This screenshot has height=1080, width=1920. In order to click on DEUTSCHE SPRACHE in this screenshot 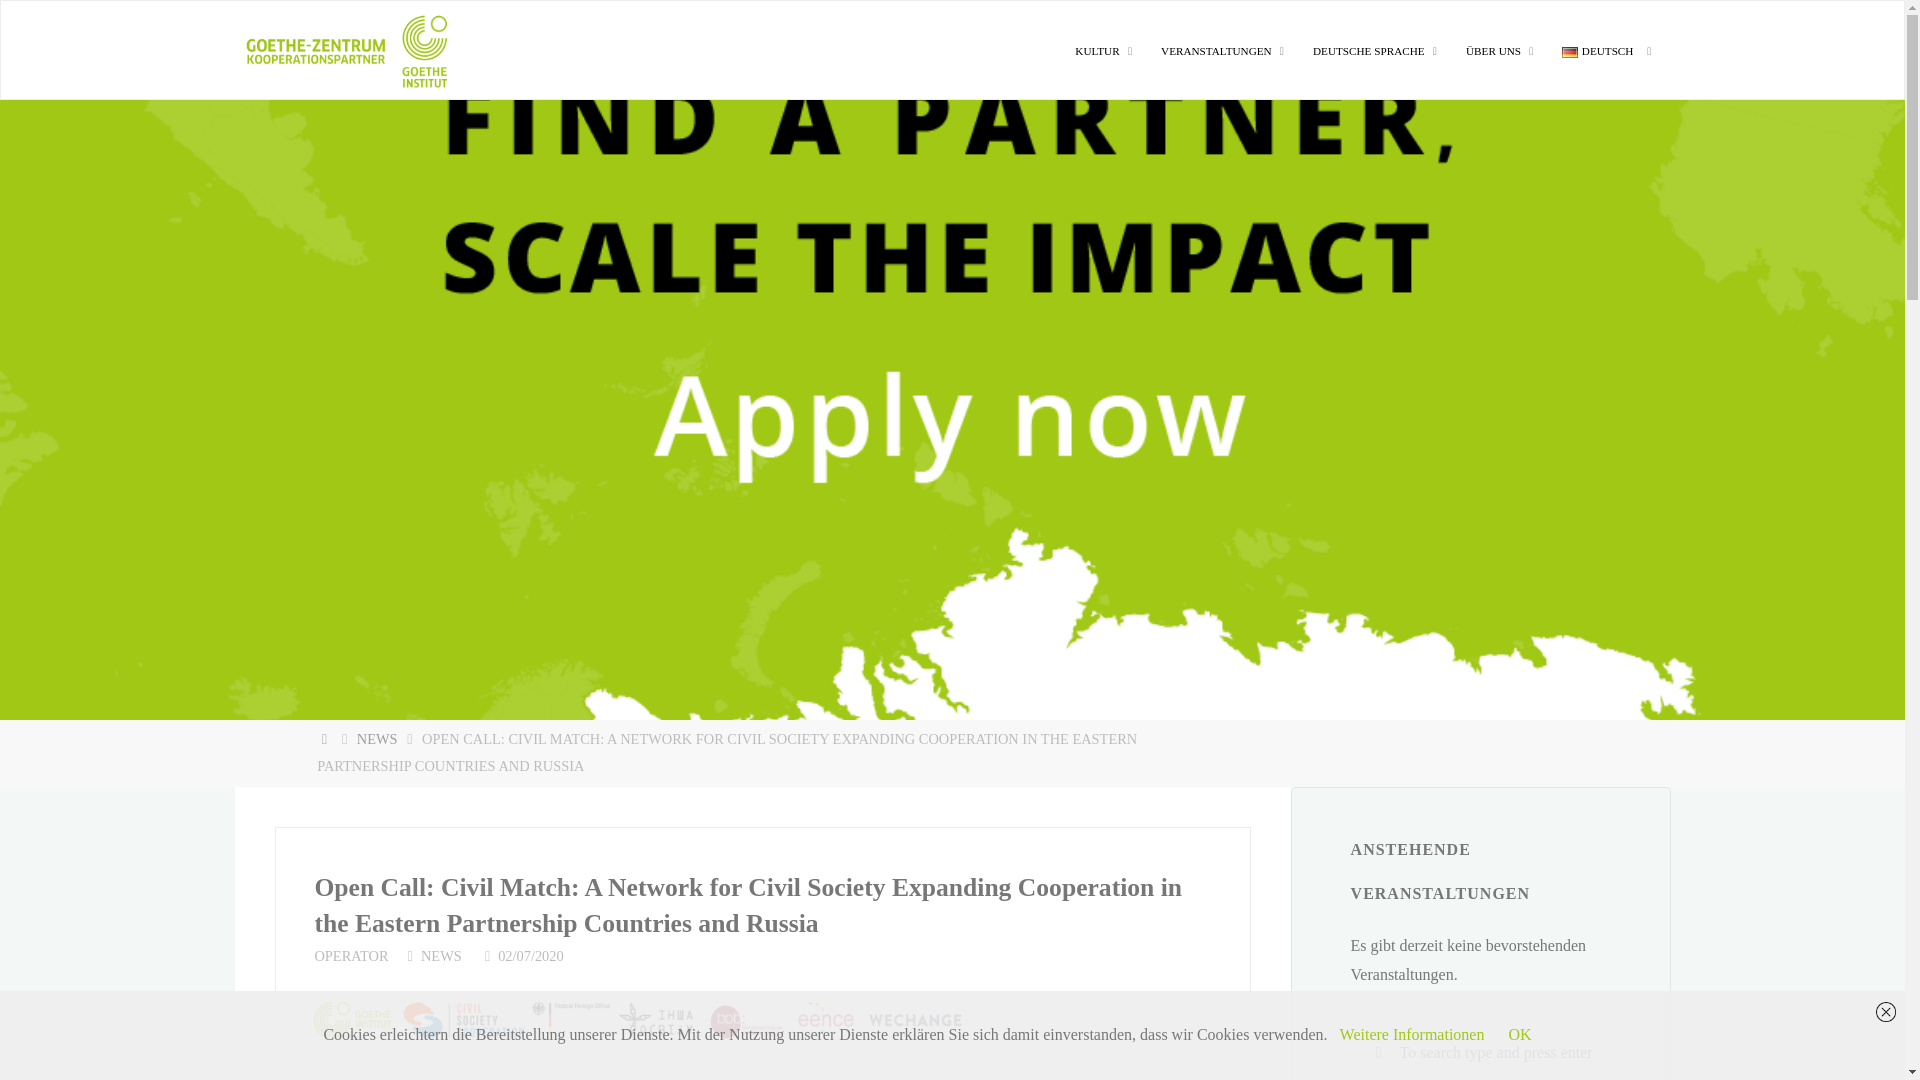, I will do `click(1370, 51)`.